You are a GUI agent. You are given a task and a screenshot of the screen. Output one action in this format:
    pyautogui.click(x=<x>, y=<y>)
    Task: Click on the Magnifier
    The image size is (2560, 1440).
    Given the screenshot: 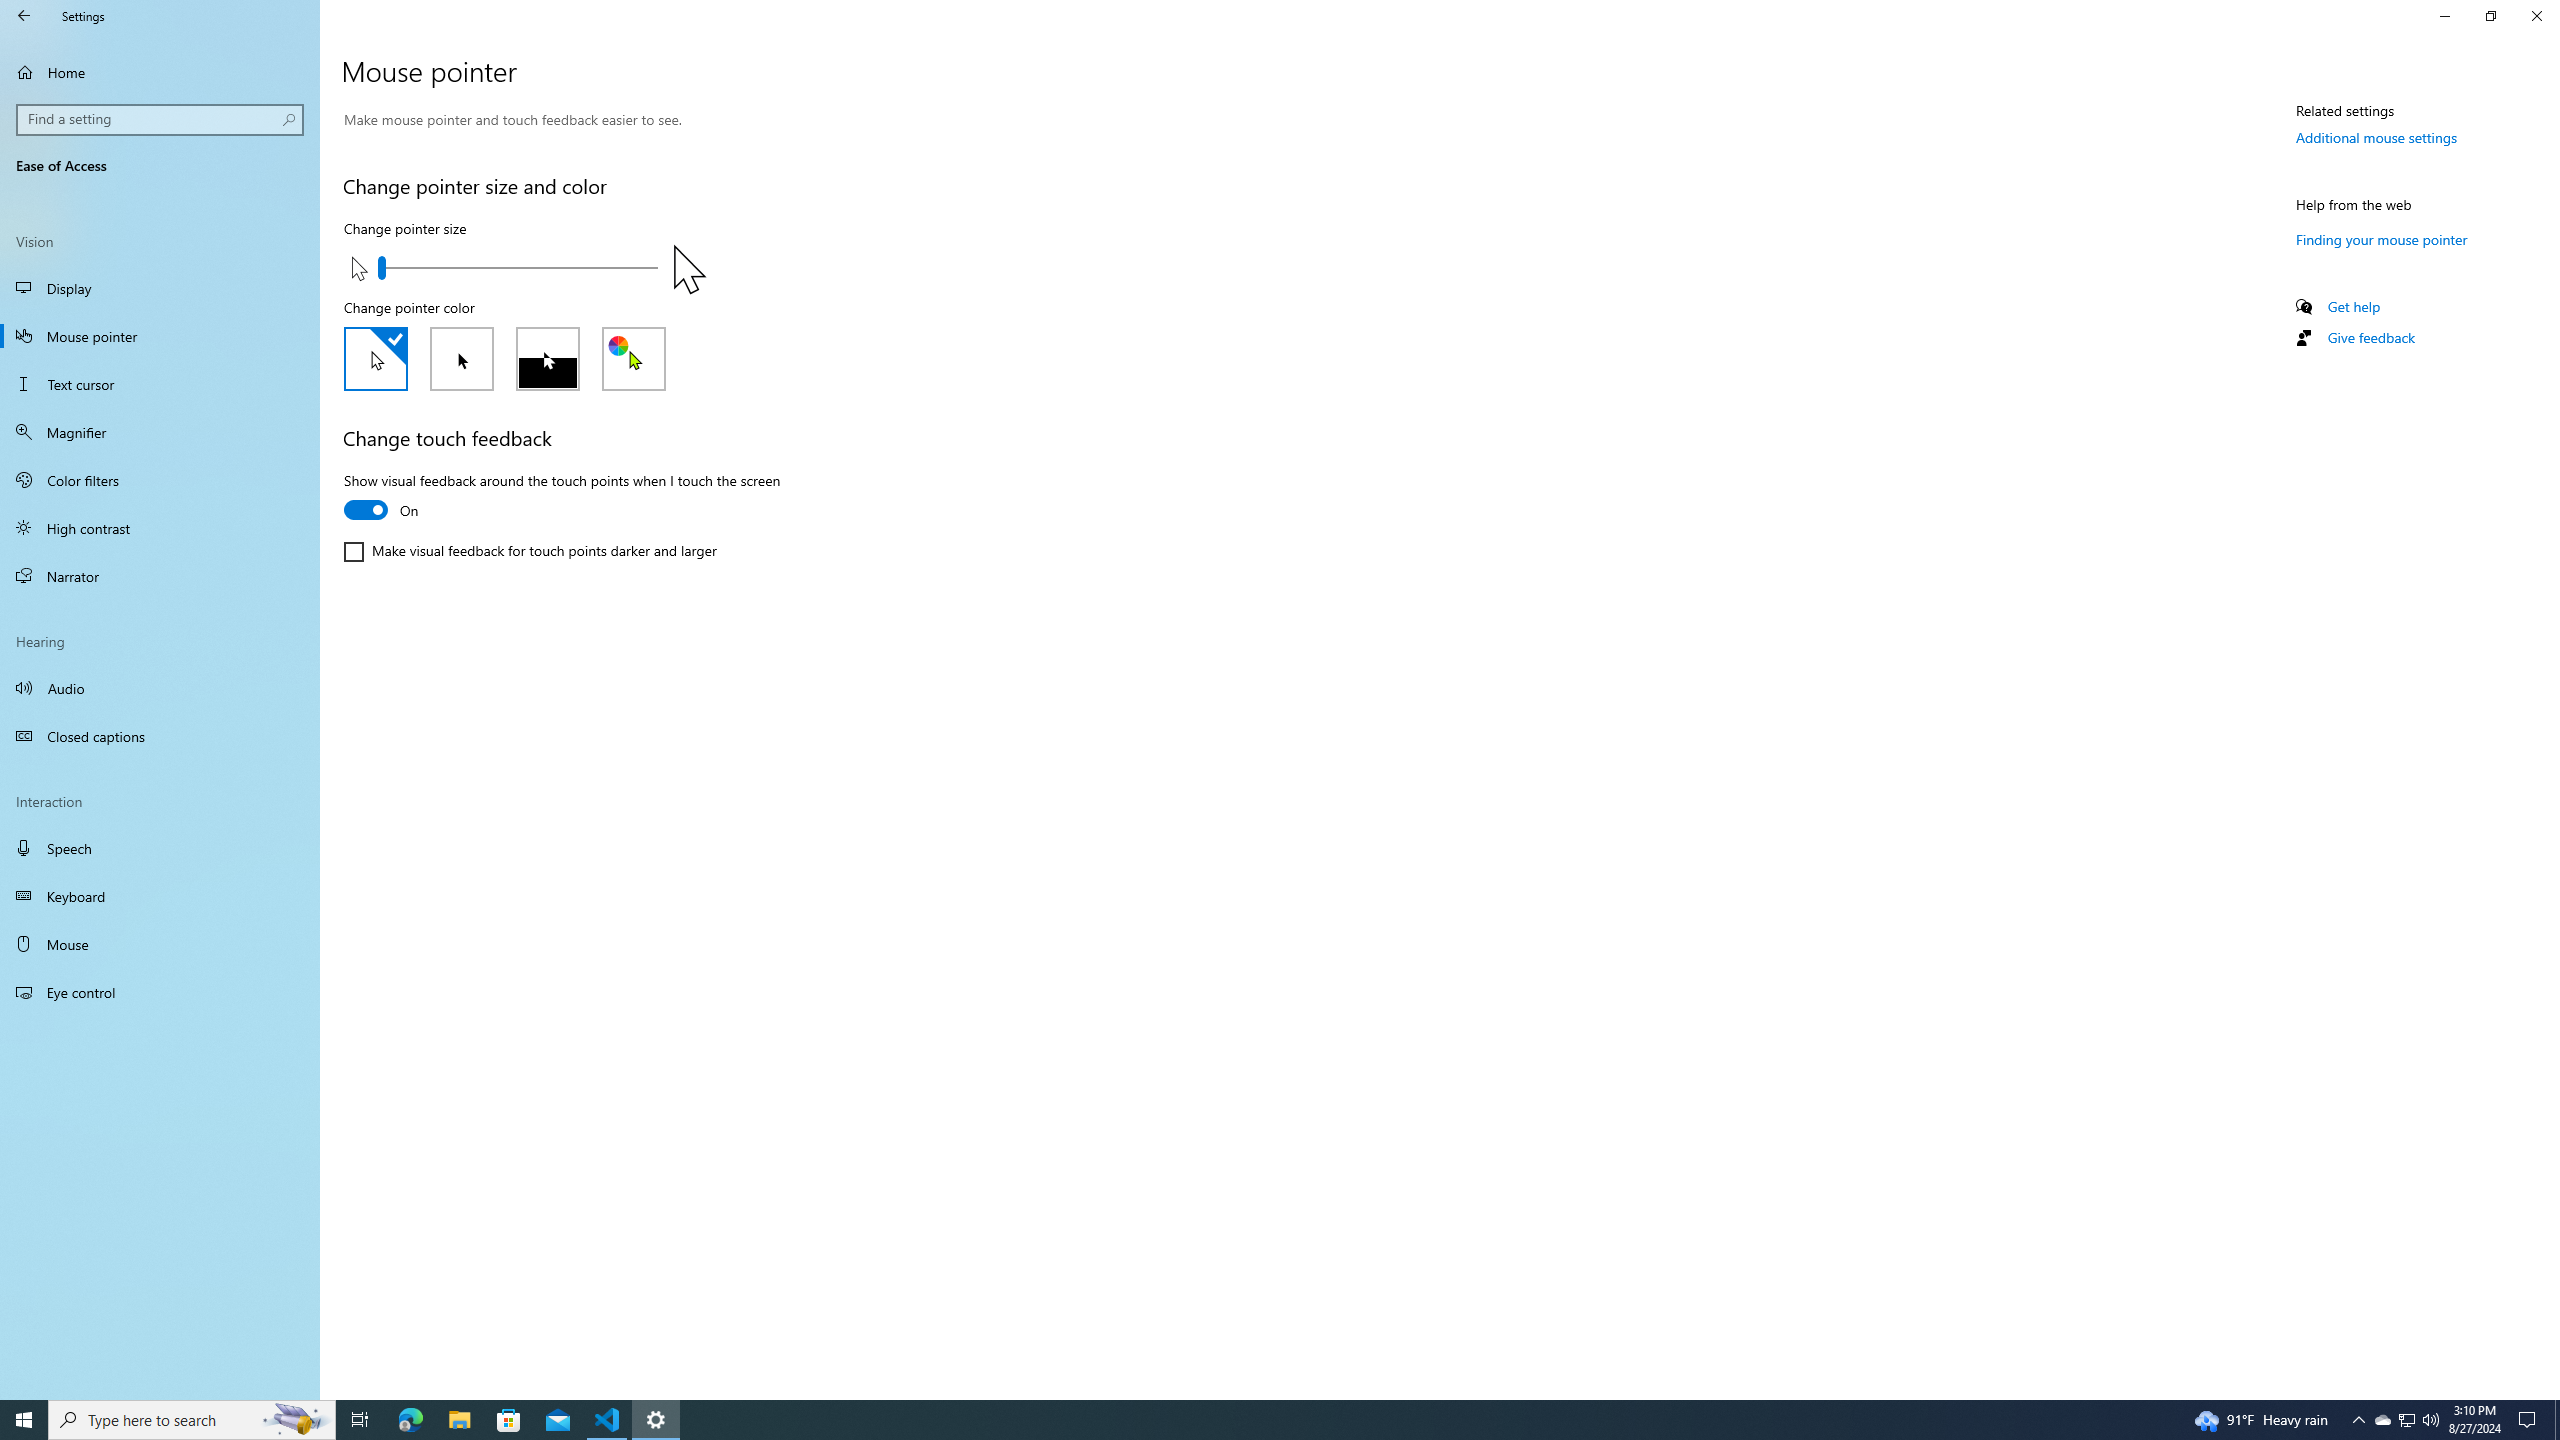 What is the action you would take?
    pyautogui.click(x=160, y=432)
    